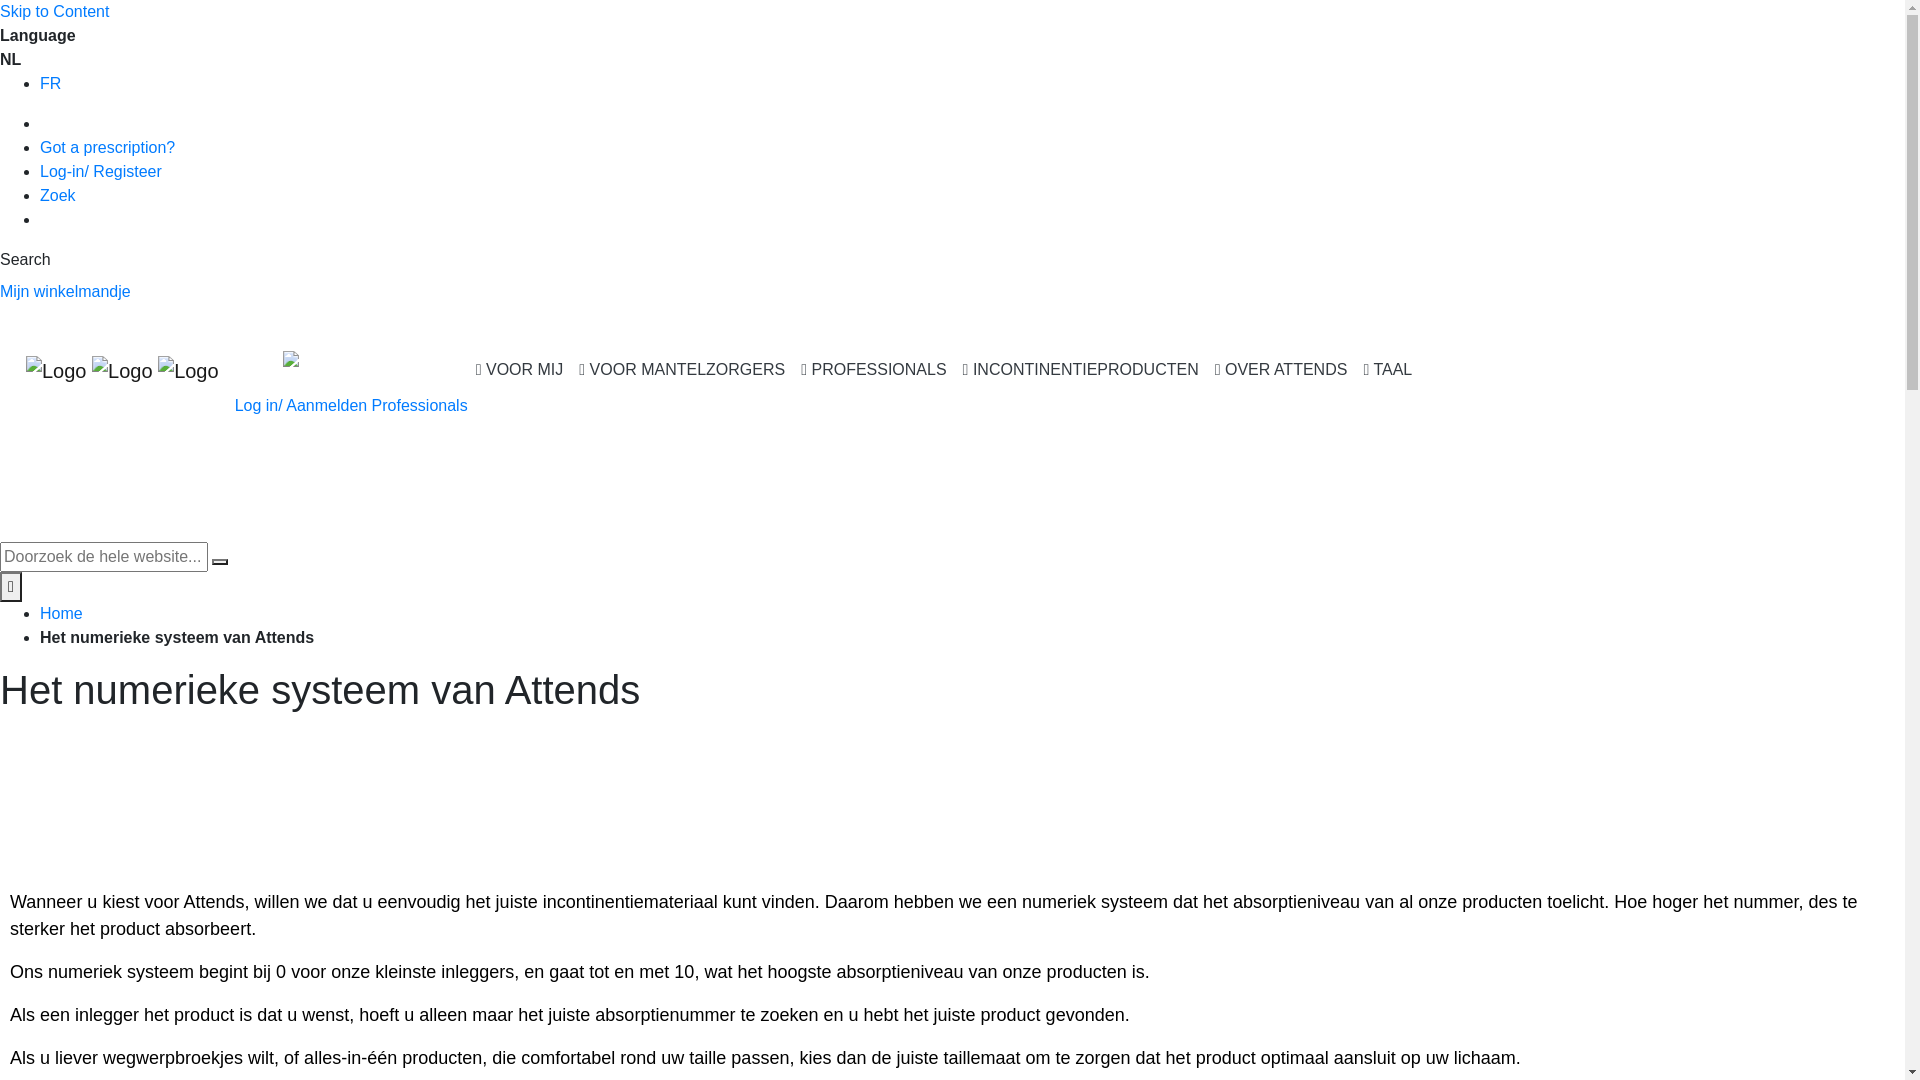 The height and width of the screenshot is (1080, 1920). What do you see at coordinates (122, 370) in the screenshot?
I see `Attends Logo` at bounding box center [122, 370].